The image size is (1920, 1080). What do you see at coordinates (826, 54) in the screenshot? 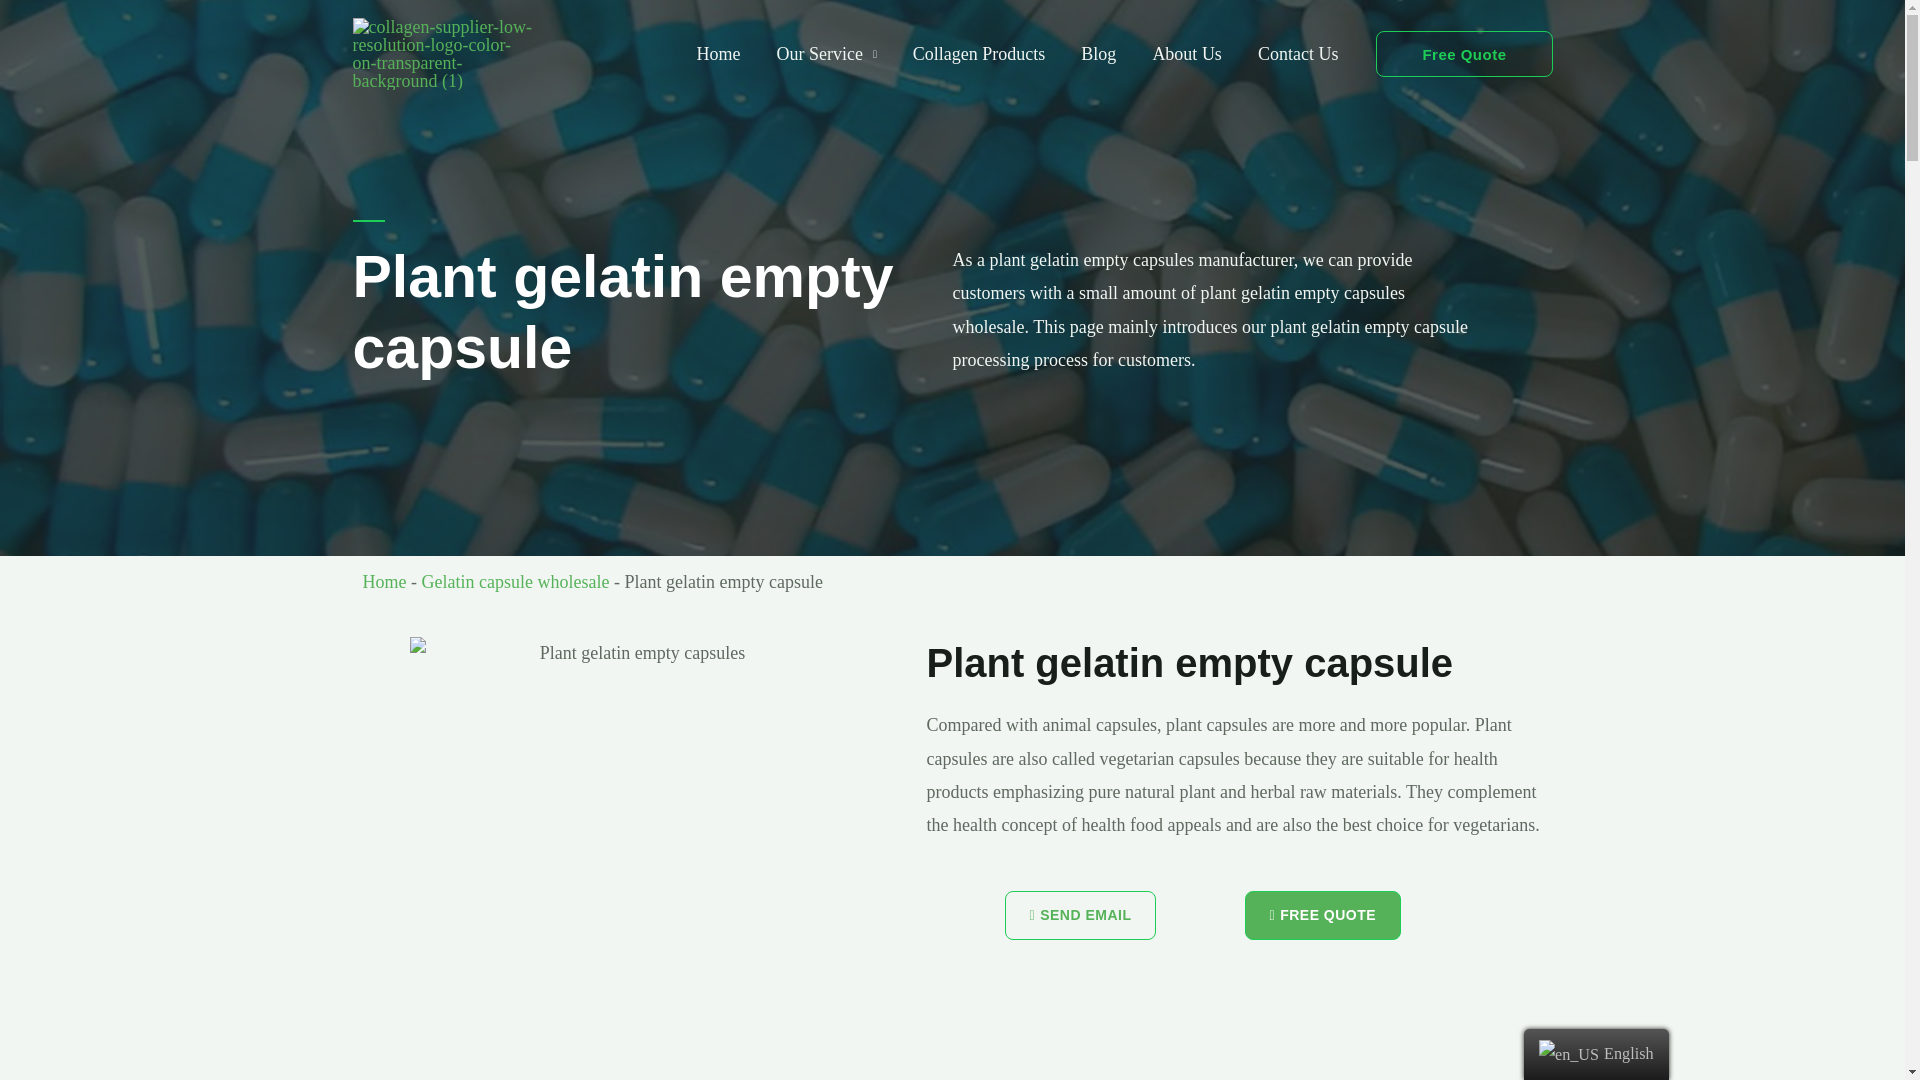
I see `Our Service` at bounding box center [826, 54].